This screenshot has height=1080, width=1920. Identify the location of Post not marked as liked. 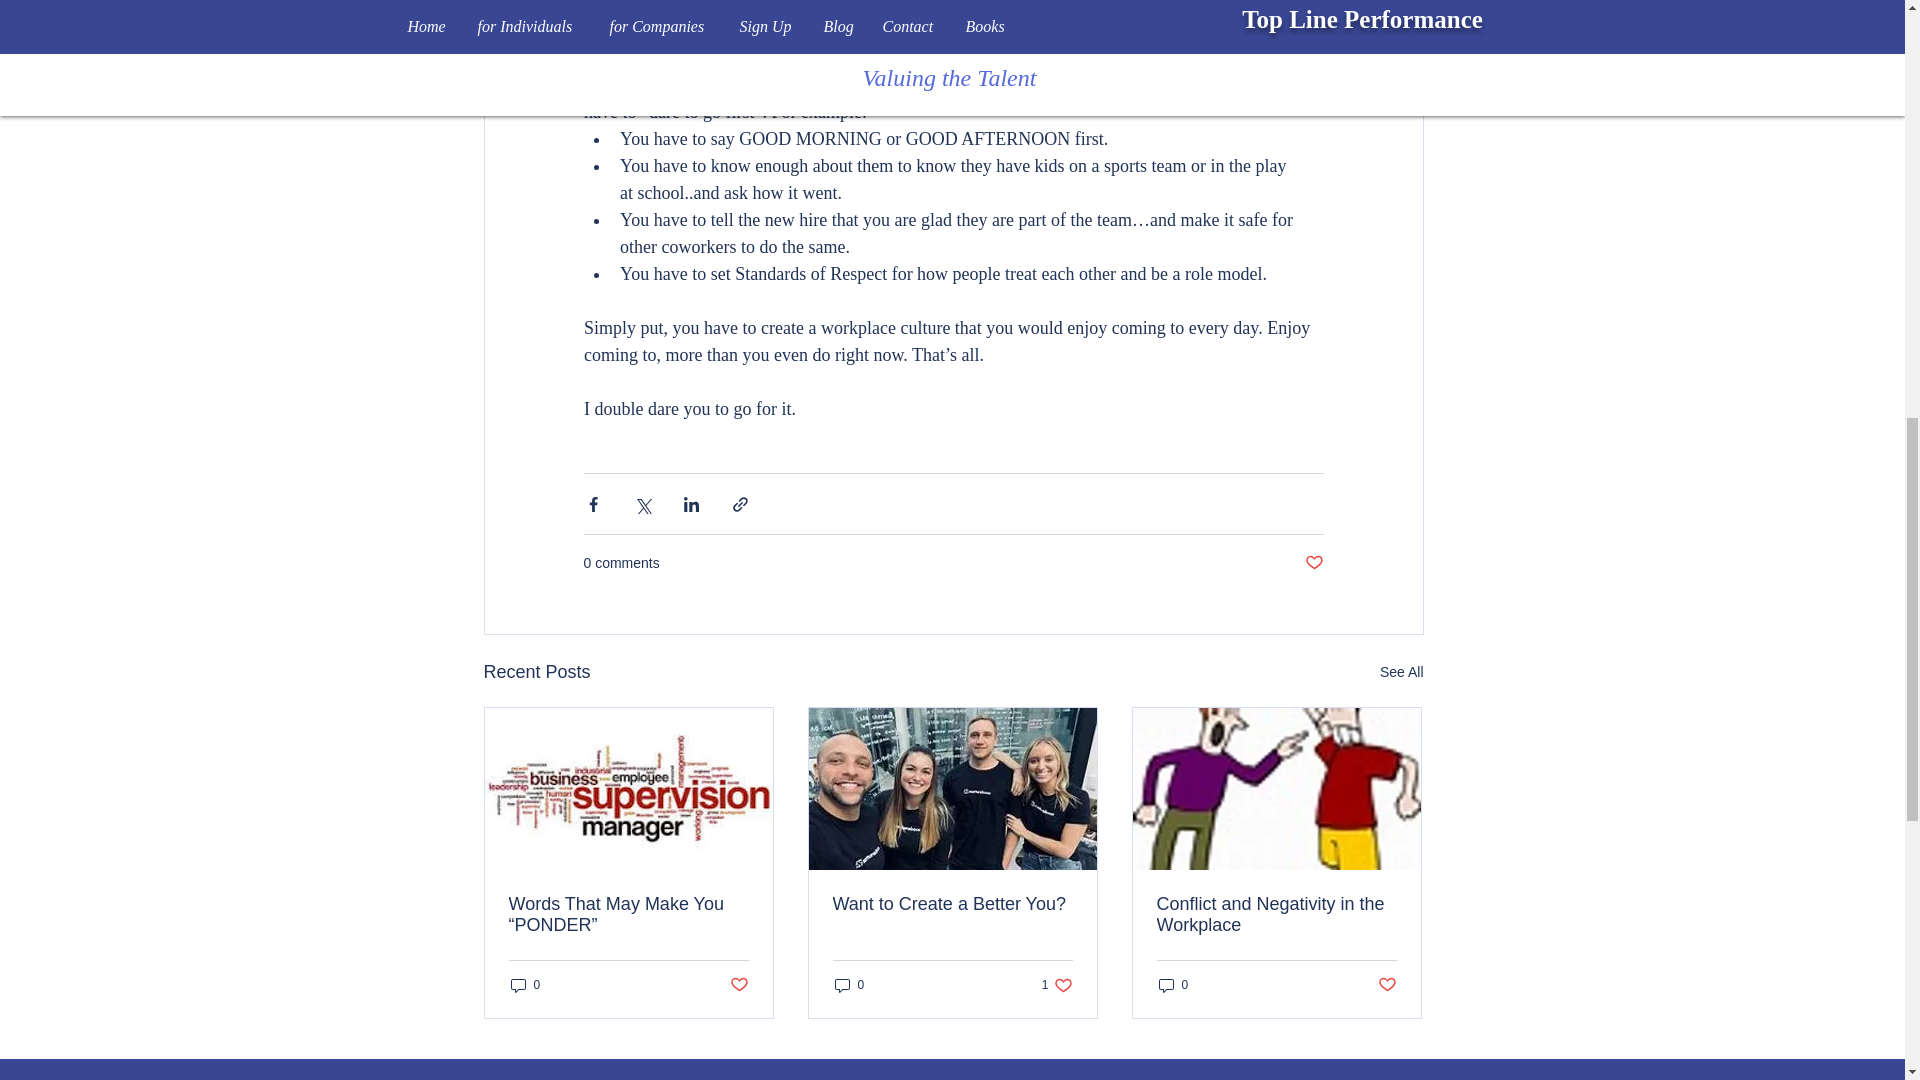
(524, 985).